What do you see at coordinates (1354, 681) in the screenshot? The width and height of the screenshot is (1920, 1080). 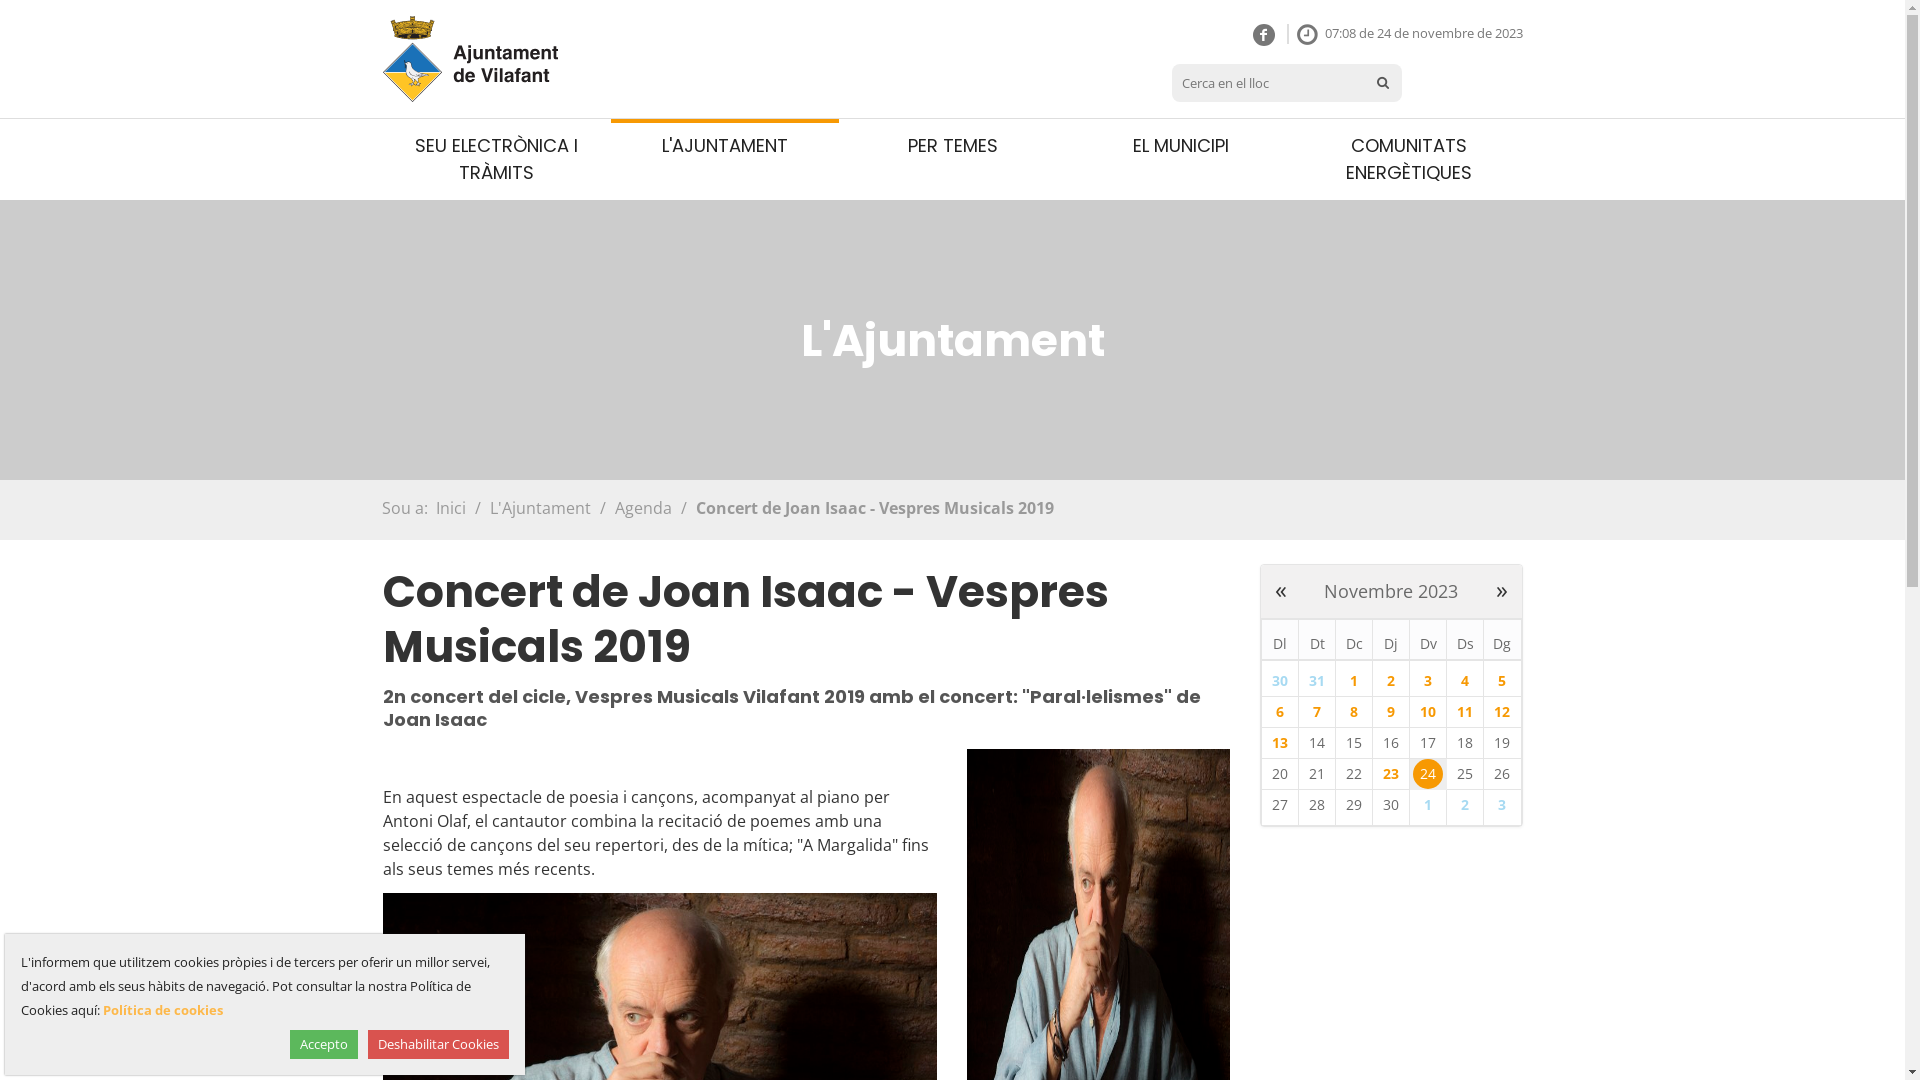 I see `1` at bounding box center [1354, 681].